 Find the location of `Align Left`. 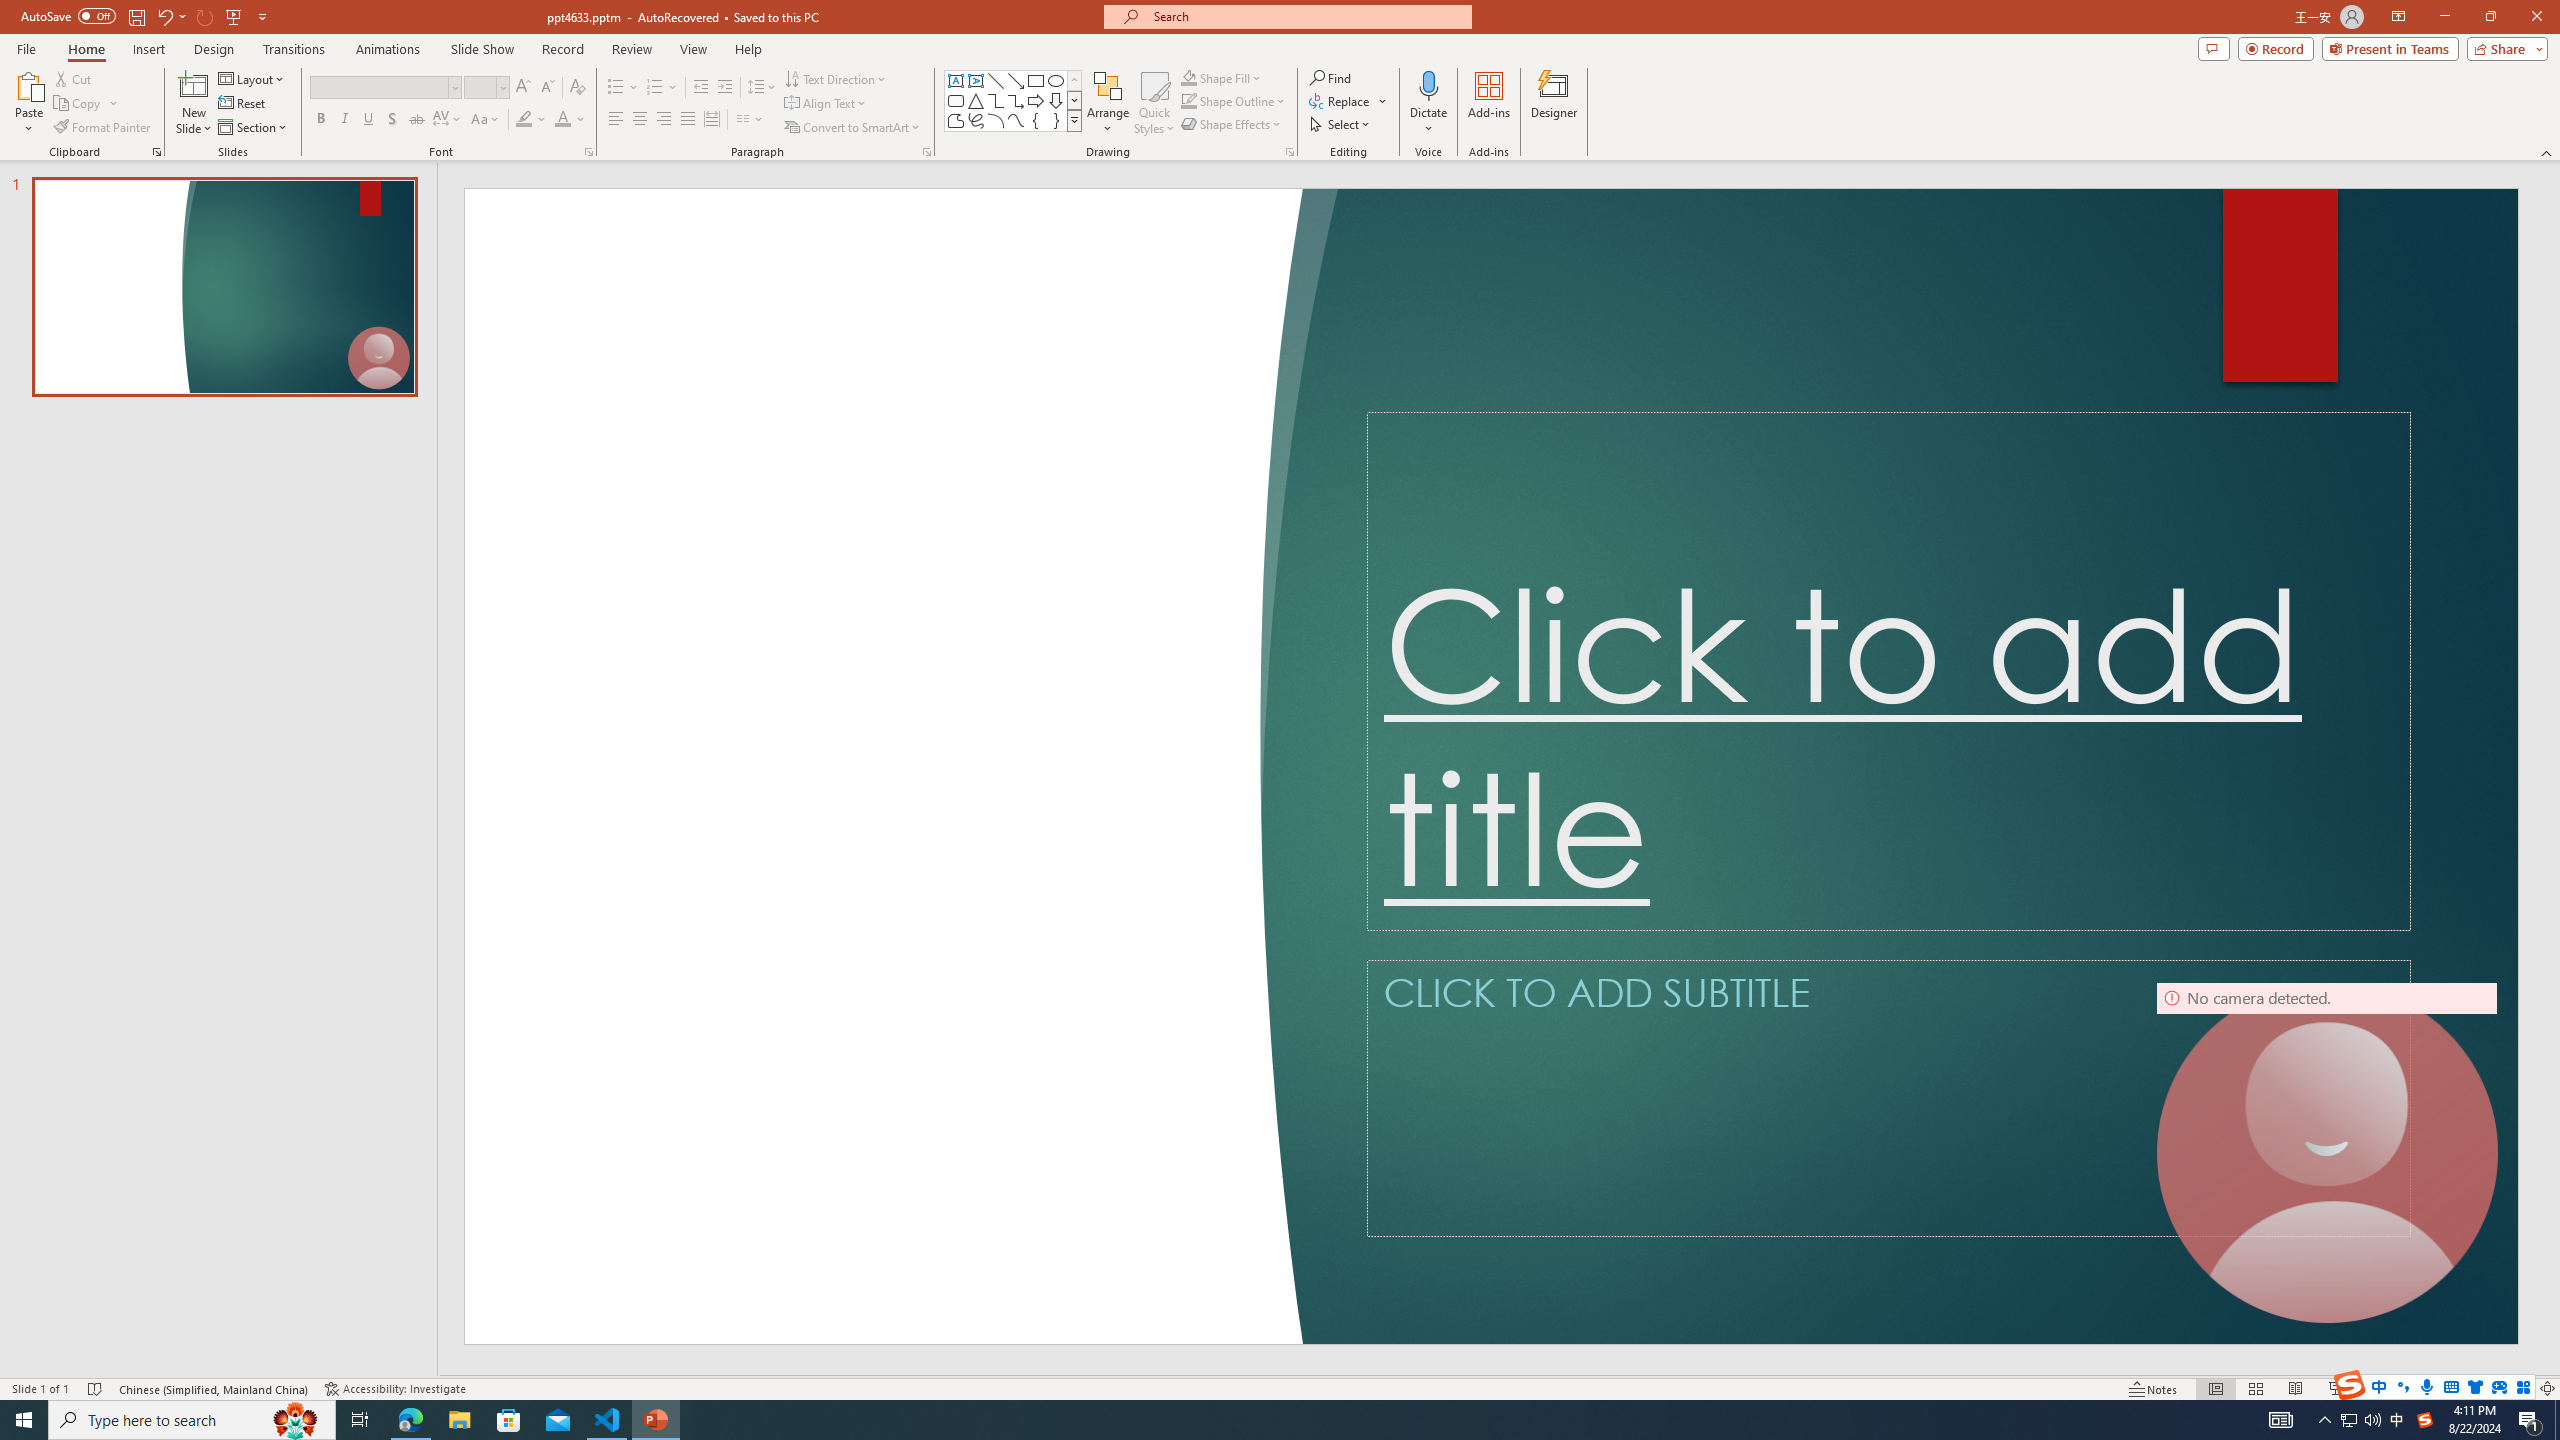

Align Left is located at coordinates (616, 120).